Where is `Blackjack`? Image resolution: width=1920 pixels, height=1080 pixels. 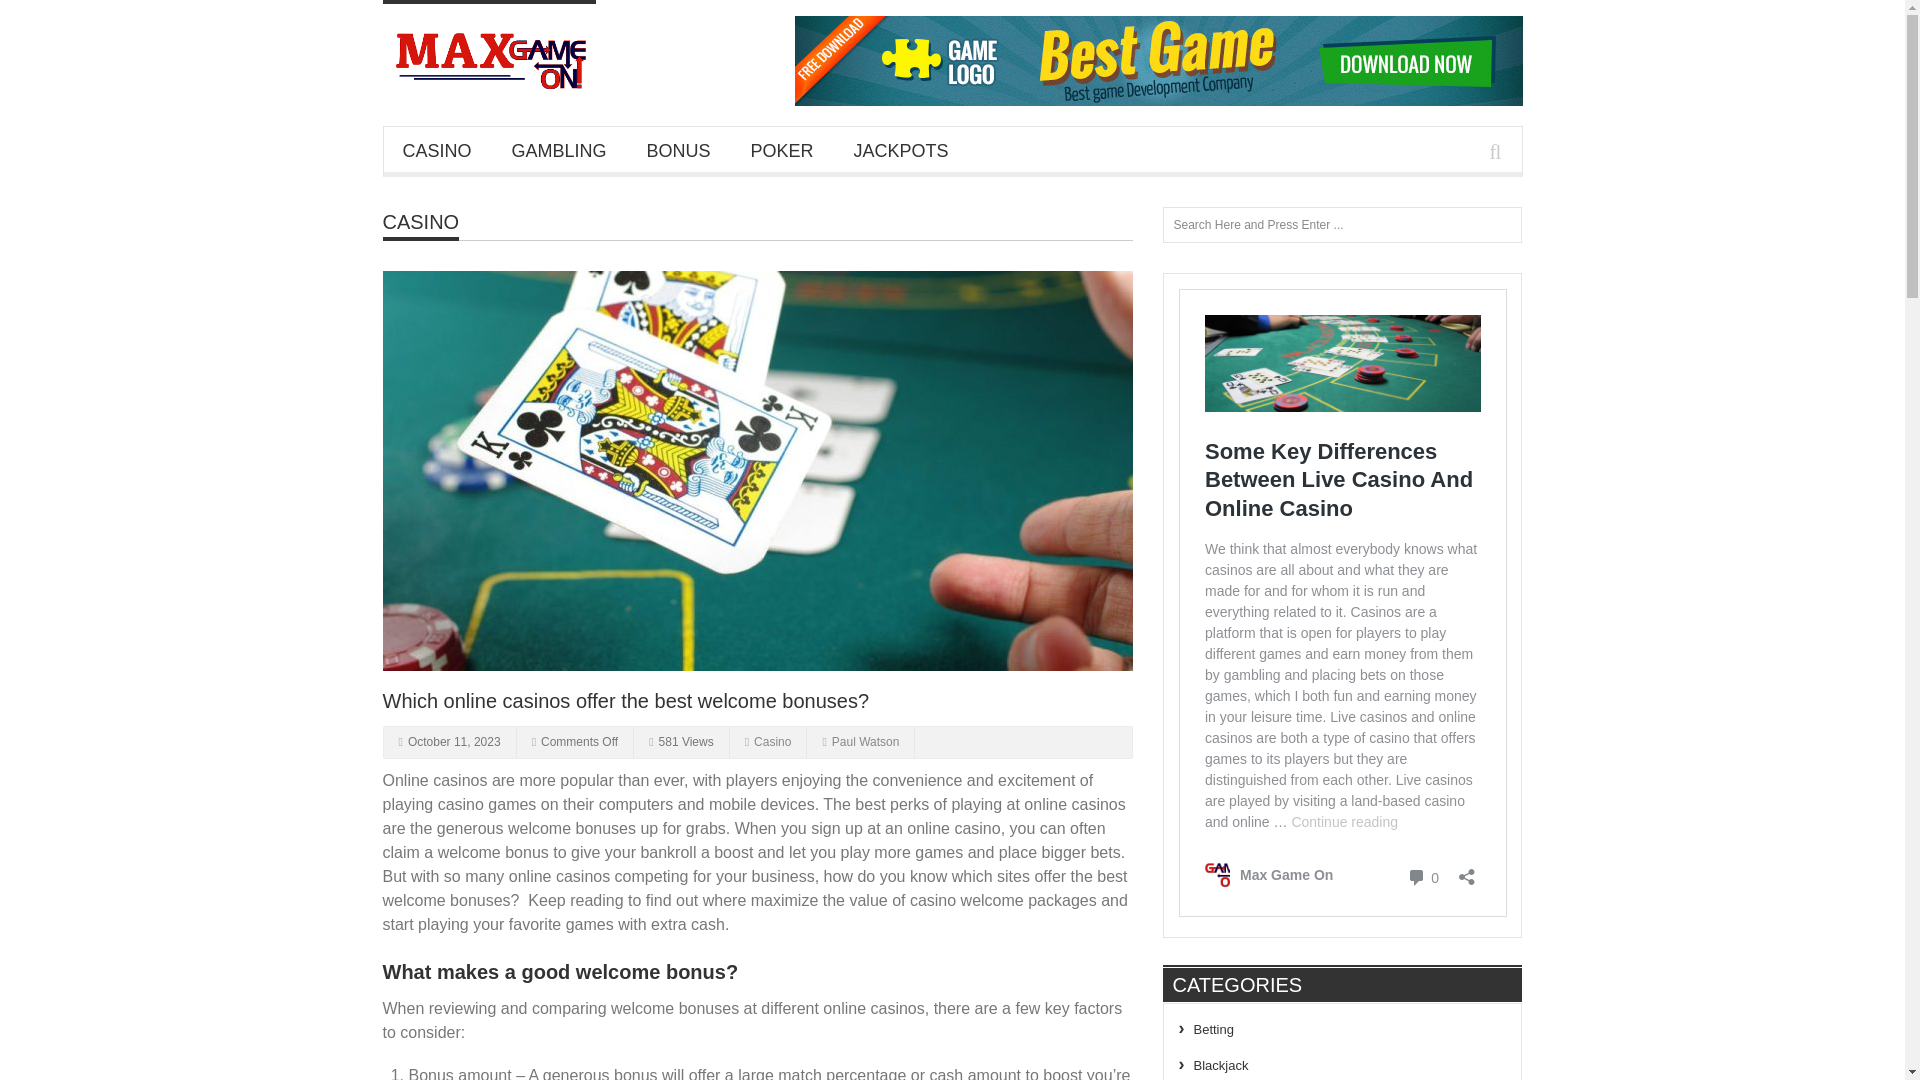 Blackjack is located at coordinates (1222, 1066).